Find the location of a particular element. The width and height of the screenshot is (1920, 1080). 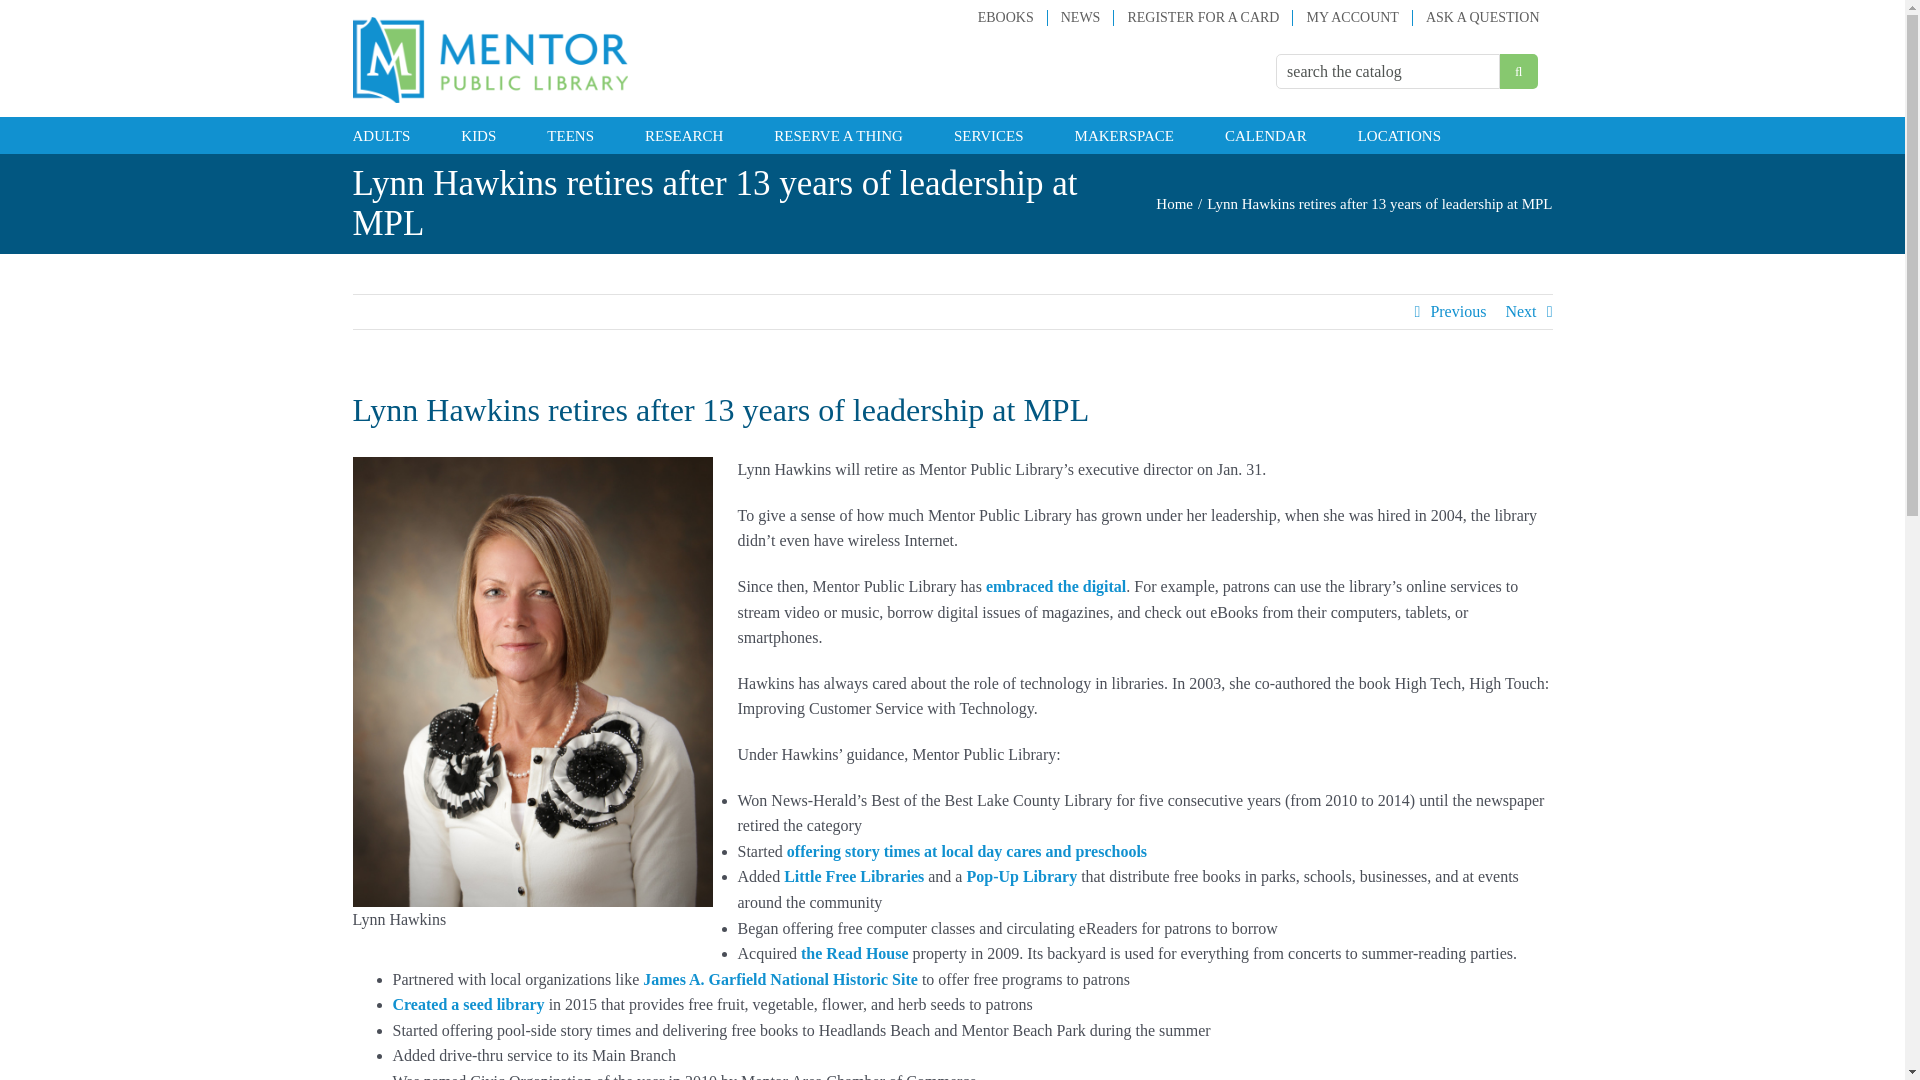

RESEARCH is located at coordinates (684, 134).